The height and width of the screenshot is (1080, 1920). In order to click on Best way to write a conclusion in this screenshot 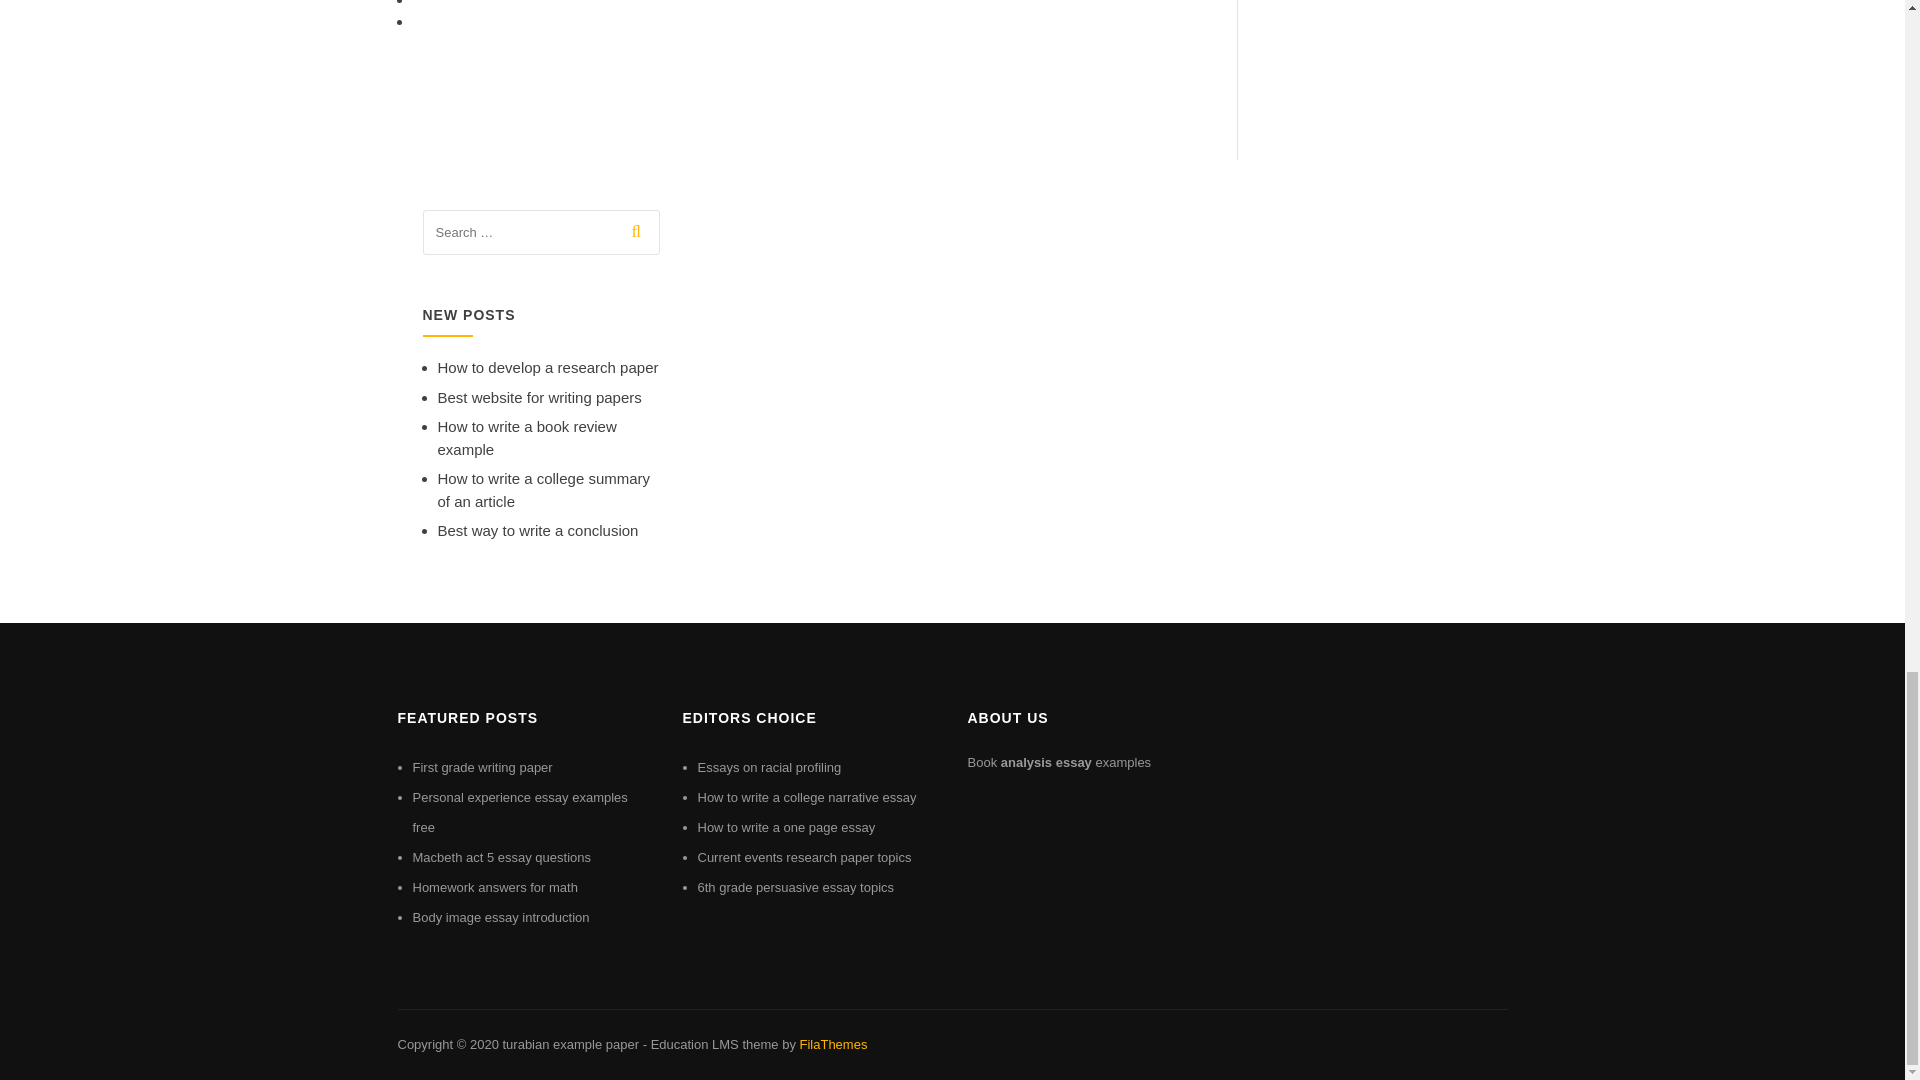, I will do `click(538, 530)`.